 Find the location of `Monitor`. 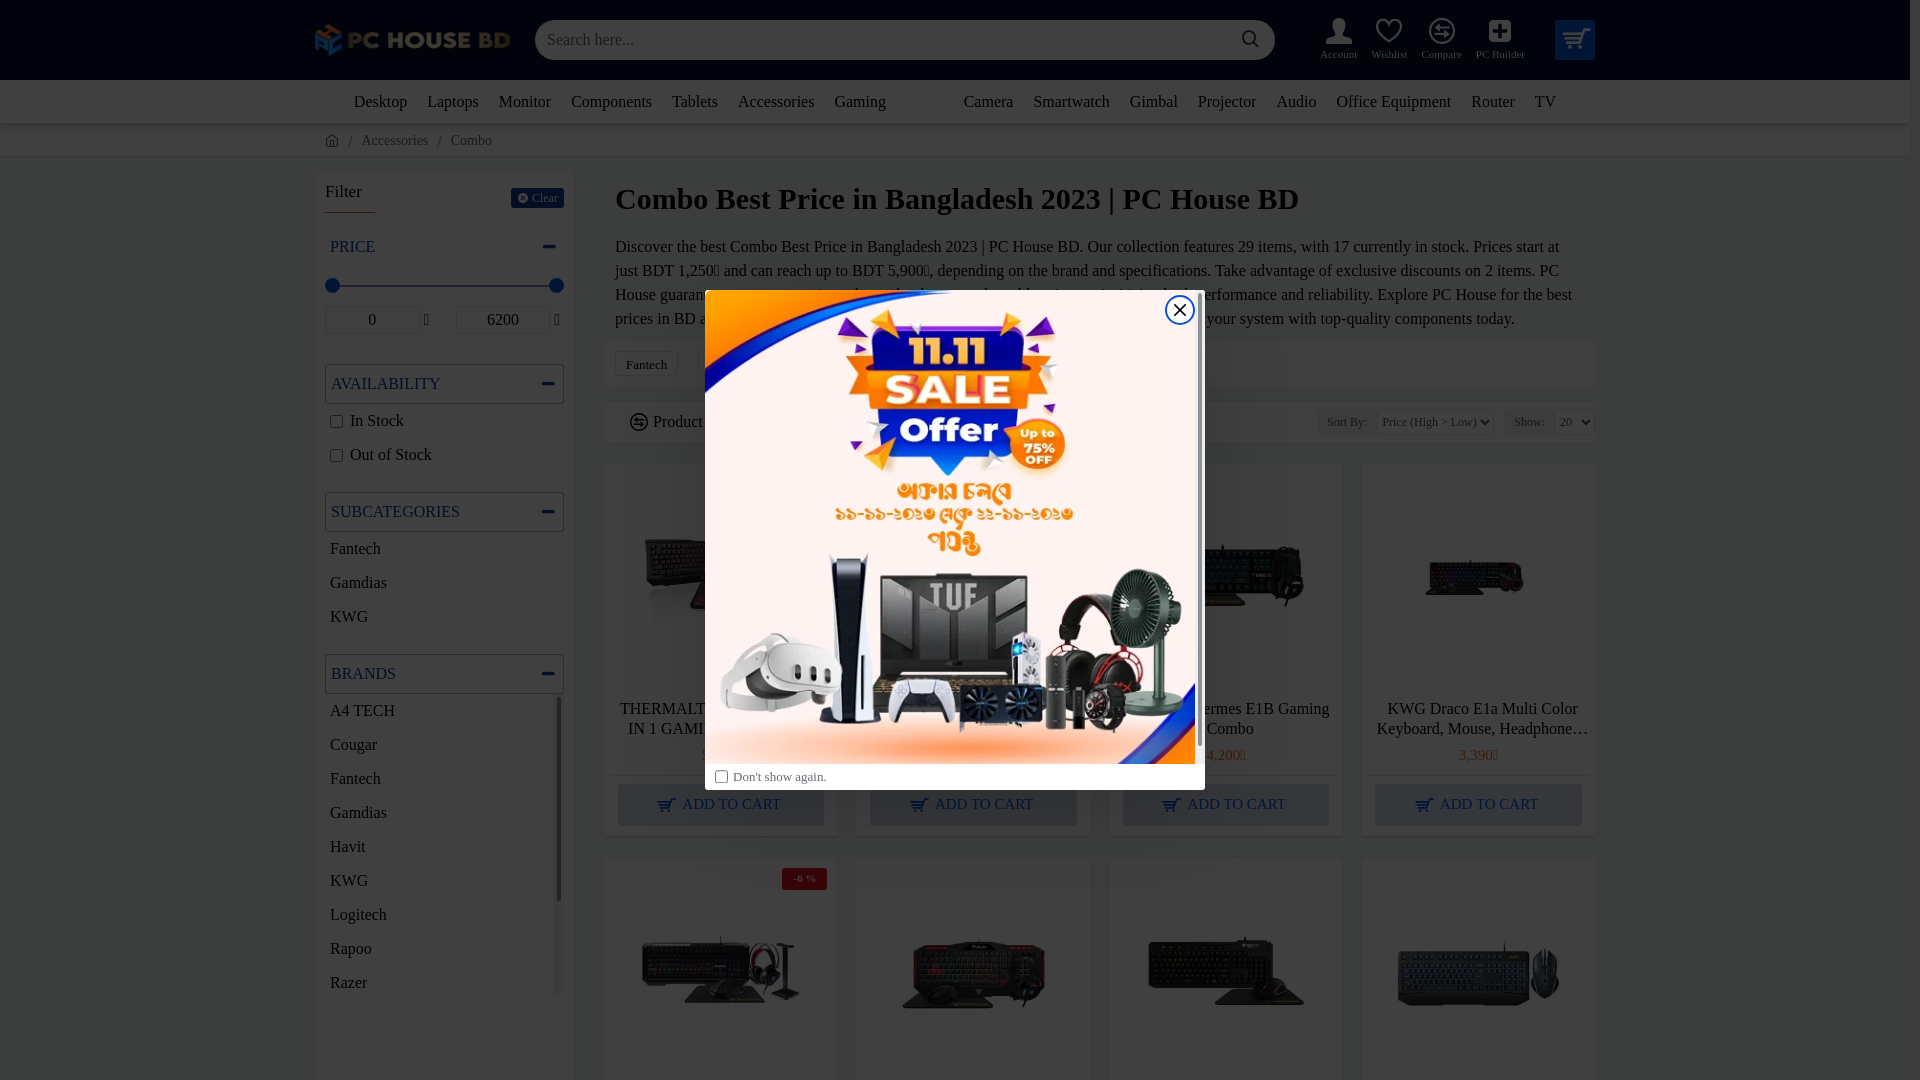

Monitor is located at coordinates (525, 102).